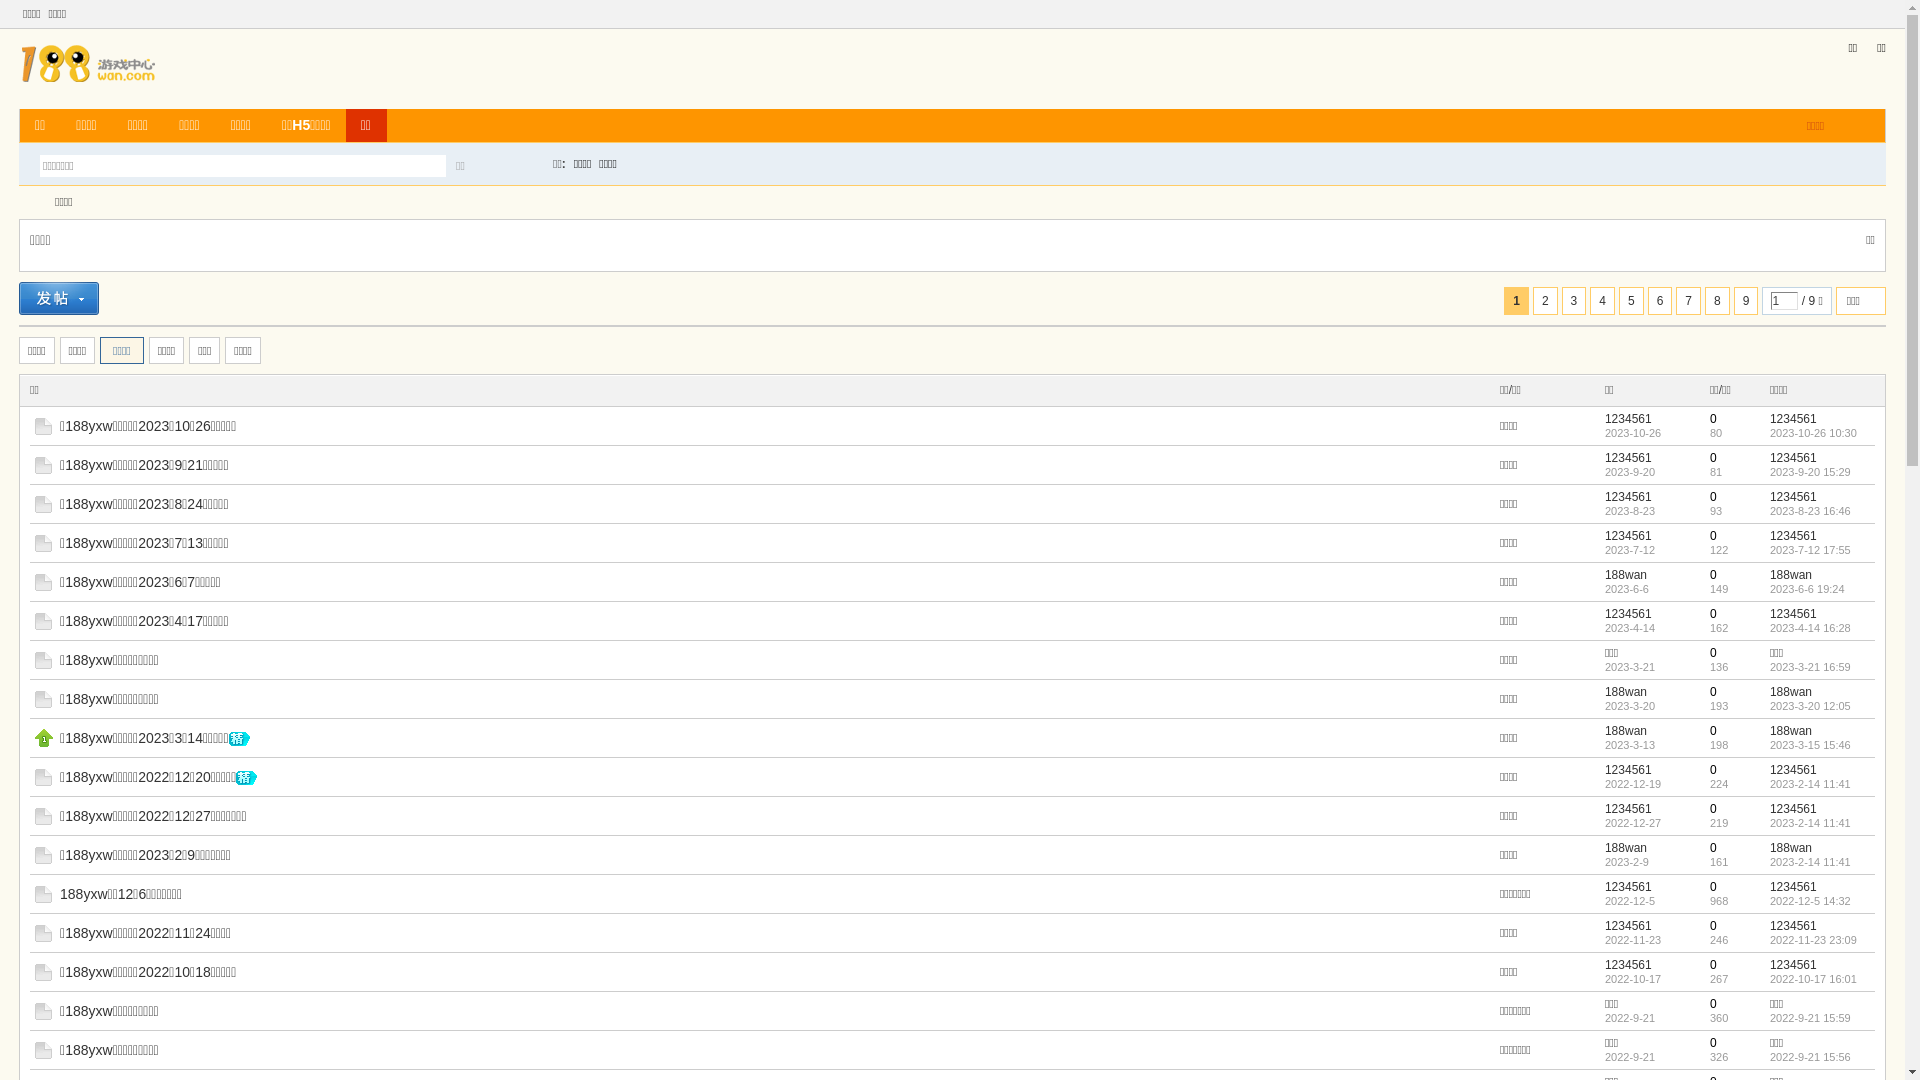 This screenshot has height=1080, width=1920. What do you see at coordinates (1660, 301) in the screenshot?
I see `6` at bounding box center [1660, 301].